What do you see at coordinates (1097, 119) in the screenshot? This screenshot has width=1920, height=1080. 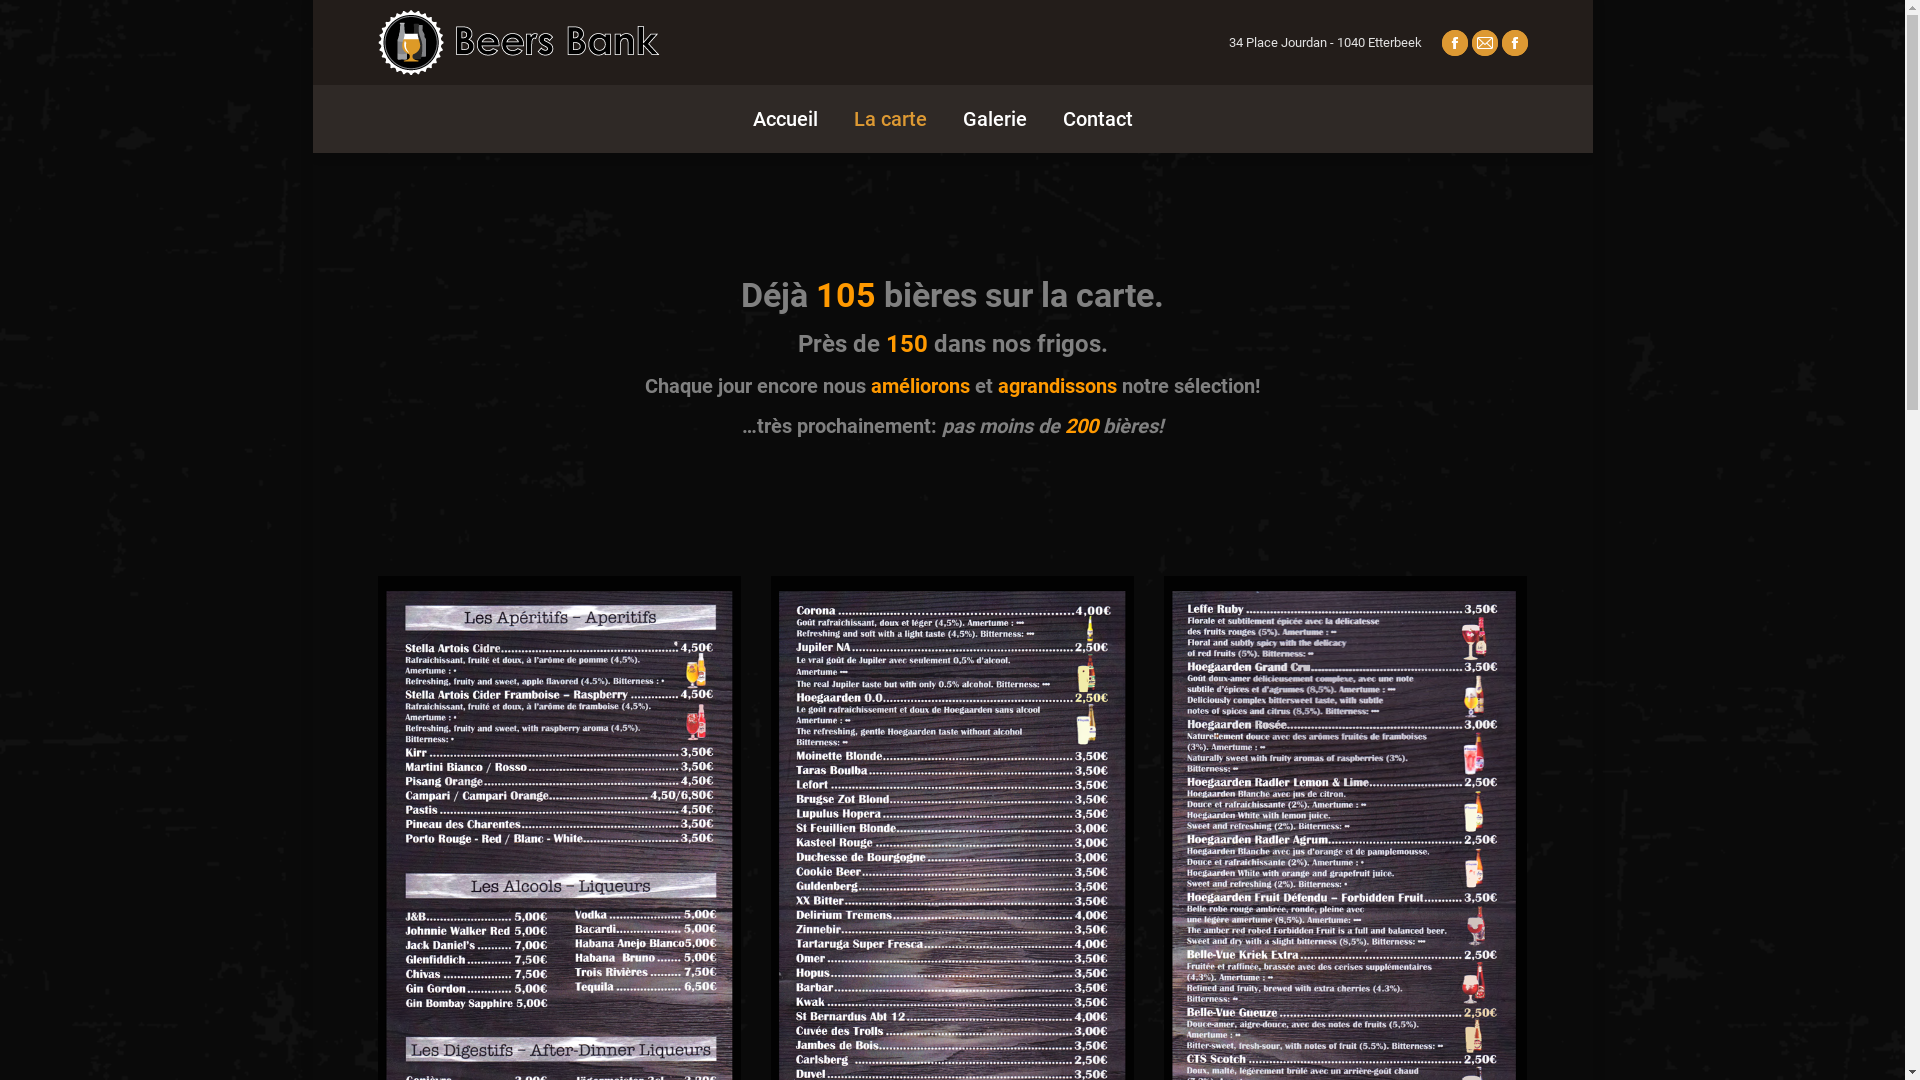 I see `Contact` at bounding box center [1097, 119].